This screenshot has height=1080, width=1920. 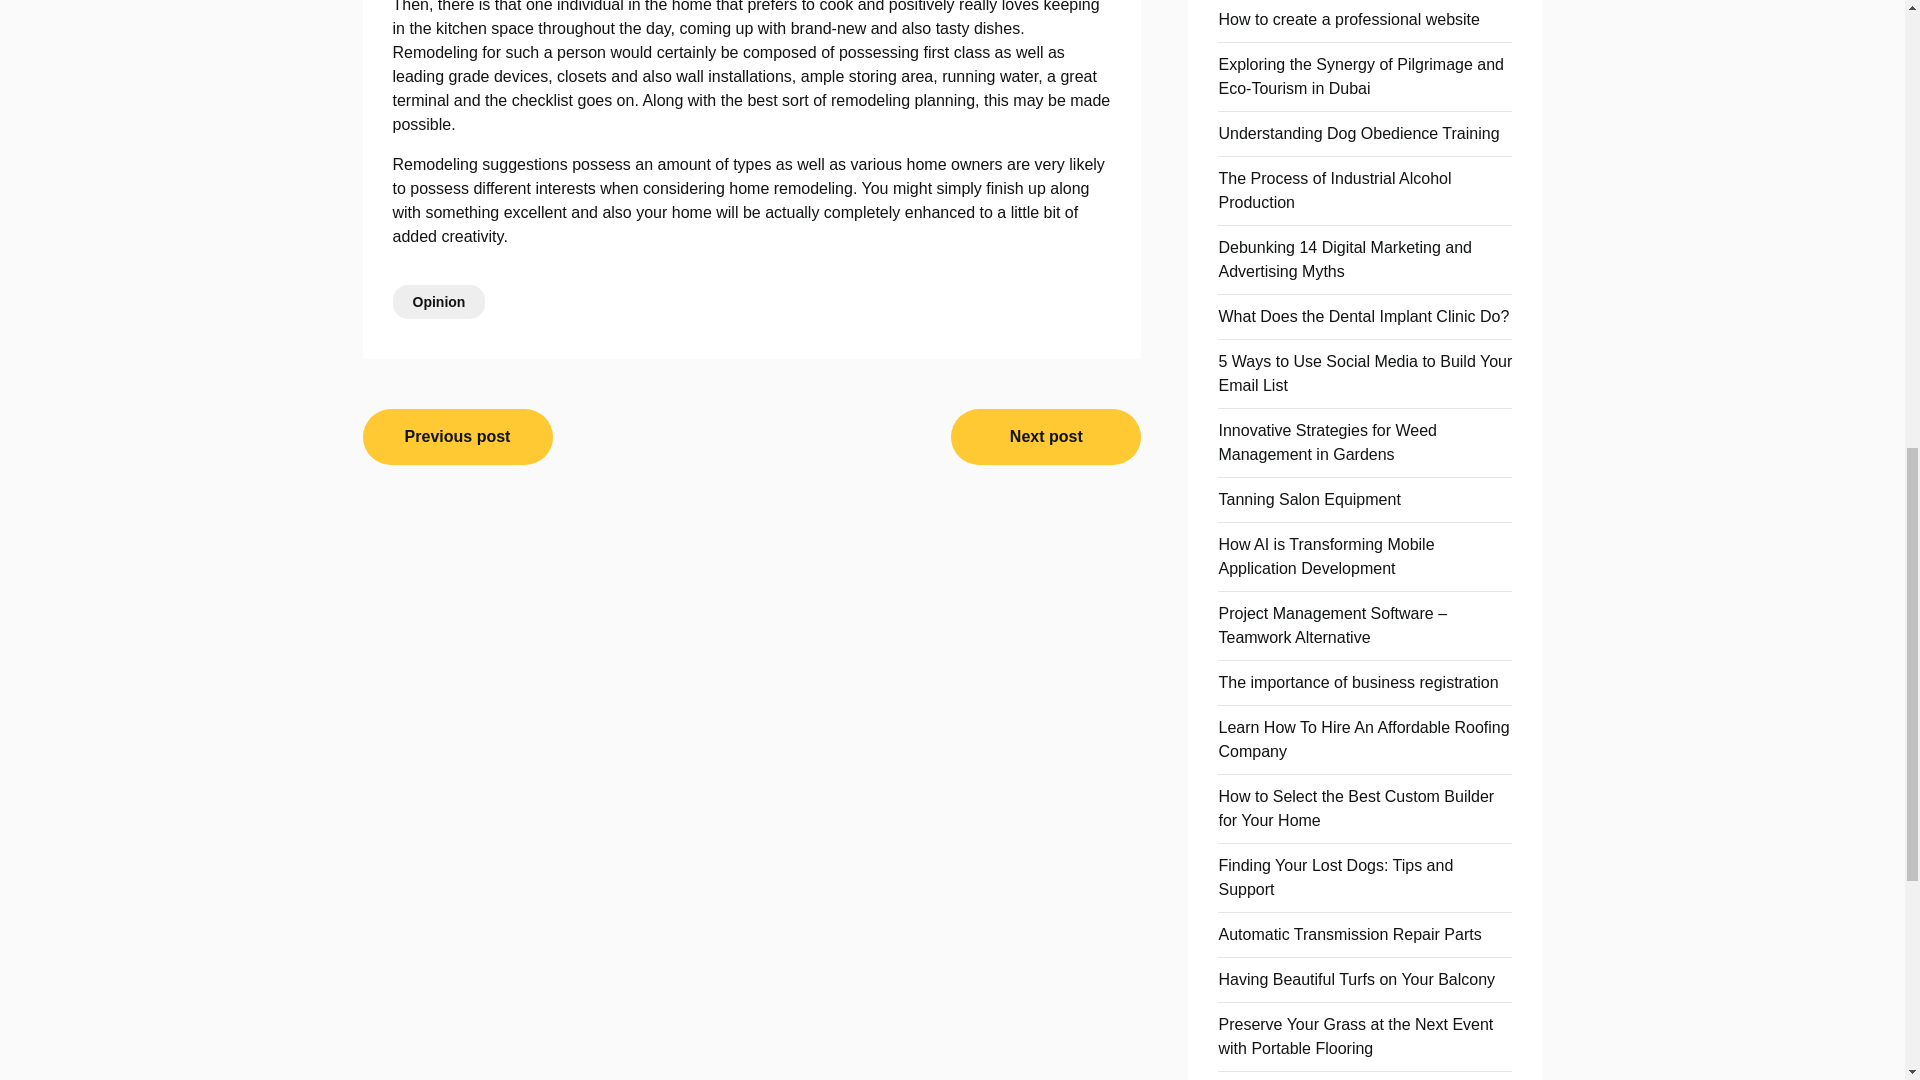 What do you see at coordinates (1363, 740) in the screenshot?
I see `Learn How To Hire An Affordable Roofing Company` at bounding box center [1363, 740].